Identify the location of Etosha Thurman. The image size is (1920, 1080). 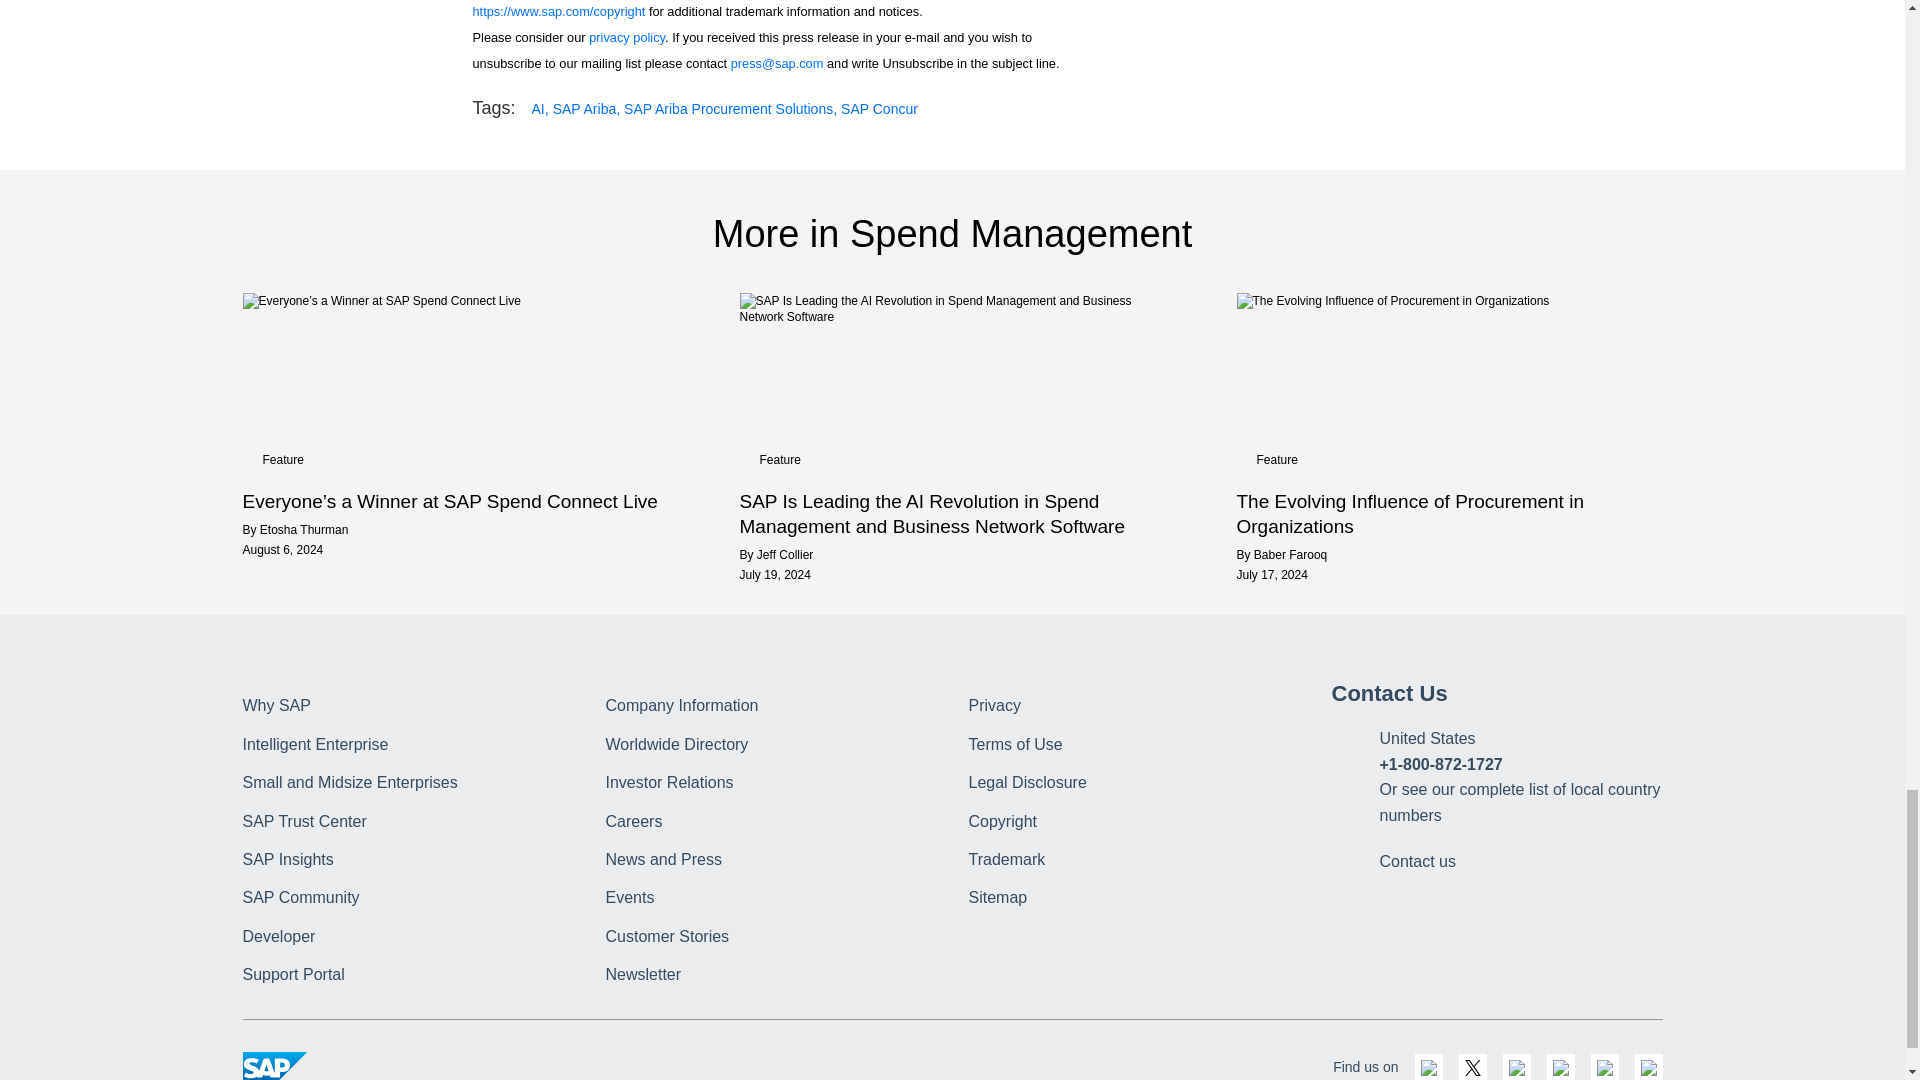
(304, 529).